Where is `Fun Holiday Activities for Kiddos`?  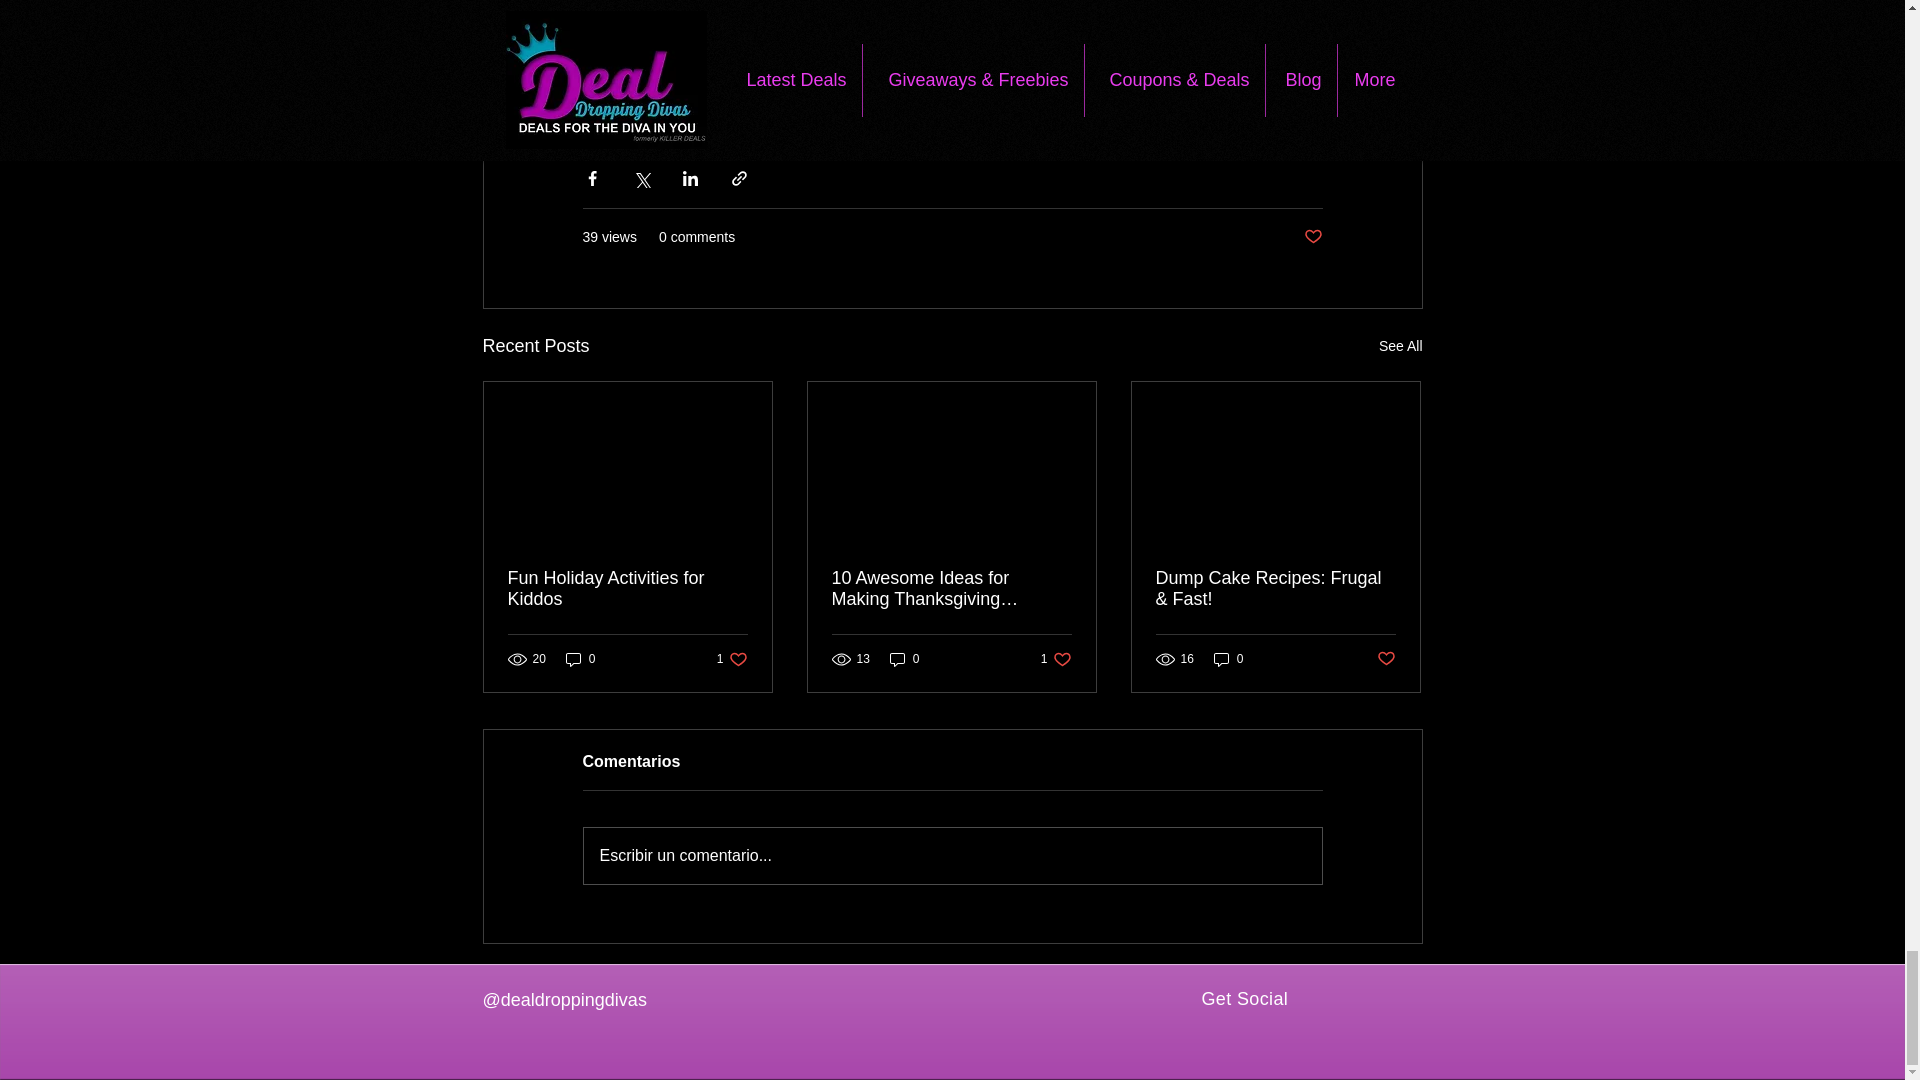 Fun Holiday Activities for Kiddos is located at coordinates (628, 589).